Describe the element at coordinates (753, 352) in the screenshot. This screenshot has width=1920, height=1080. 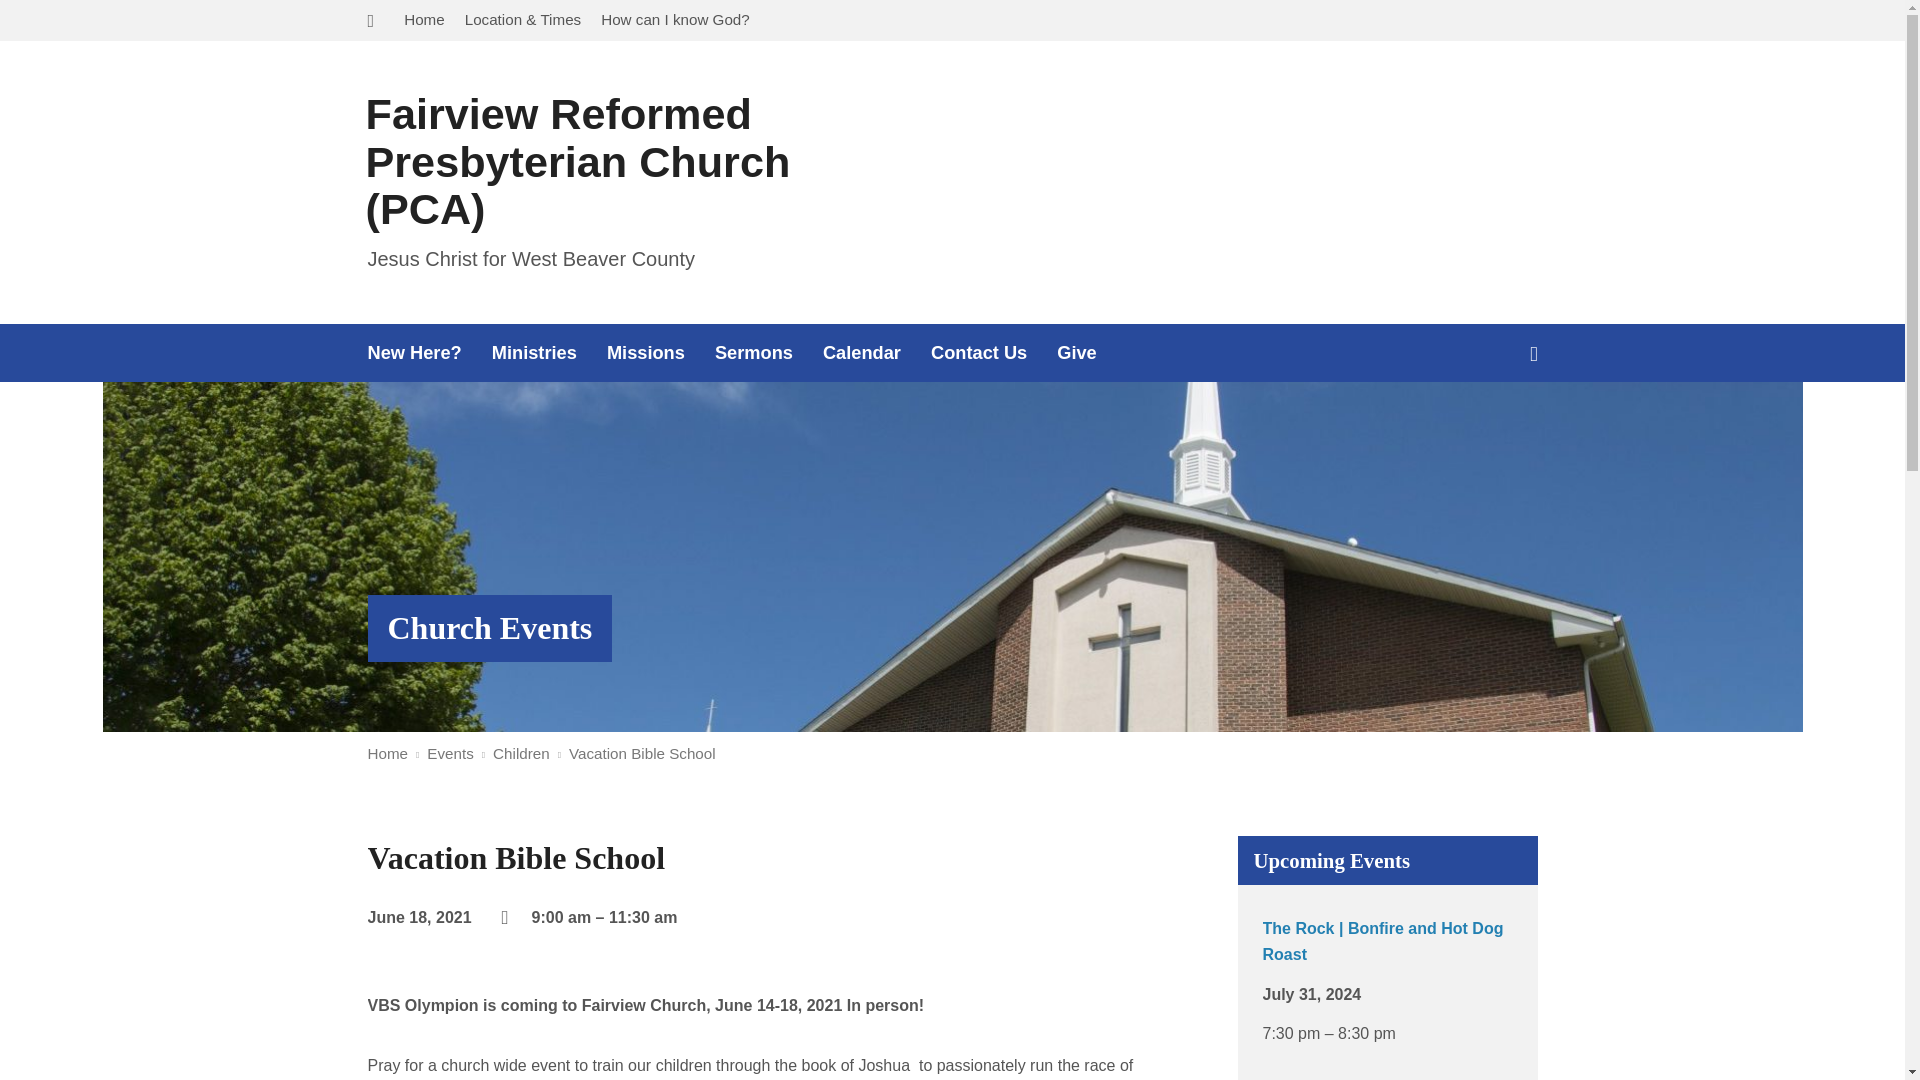
I see `Sermons` at that location.